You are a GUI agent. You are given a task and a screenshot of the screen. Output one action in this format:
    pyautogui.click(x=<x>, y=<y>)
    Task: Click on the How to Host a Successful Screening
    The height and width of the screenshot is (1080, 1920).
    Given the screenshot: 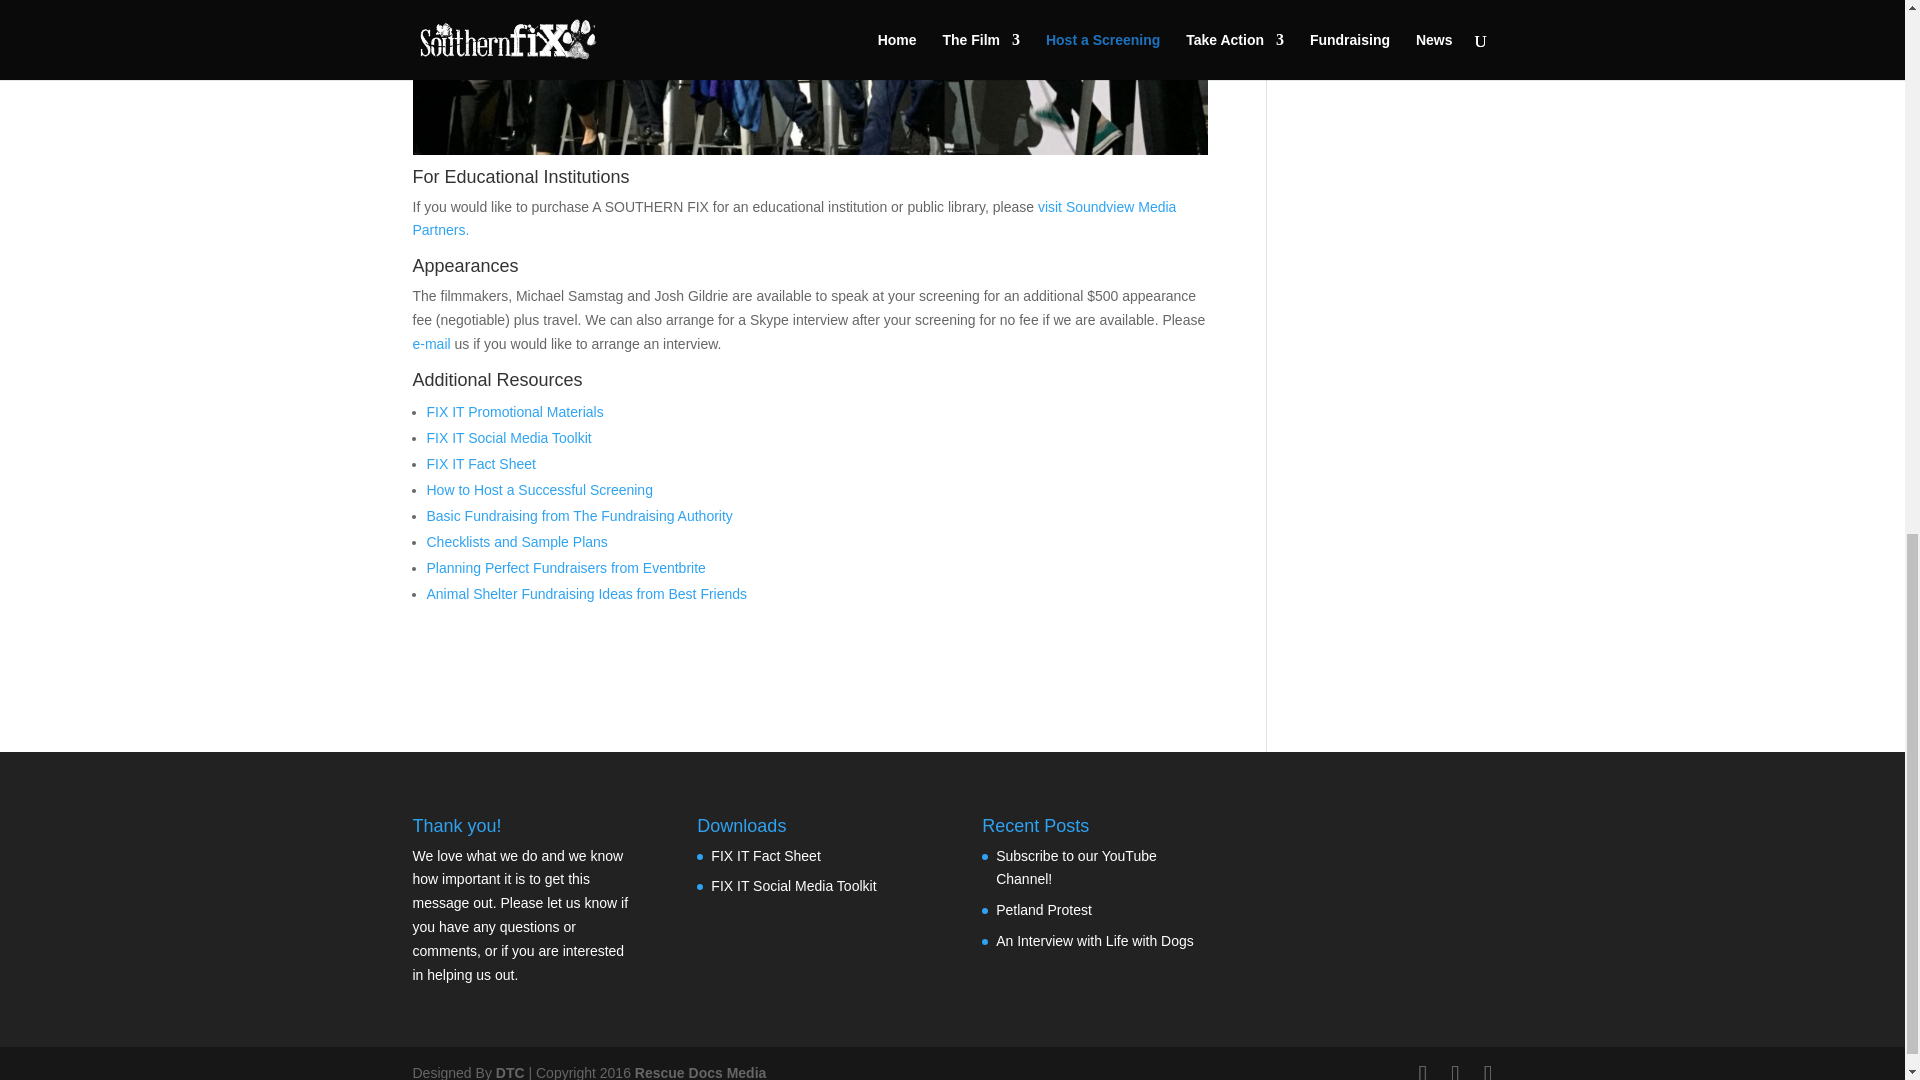 What is the action you would take?
    pyautogui.click(x=539, y=489)
    